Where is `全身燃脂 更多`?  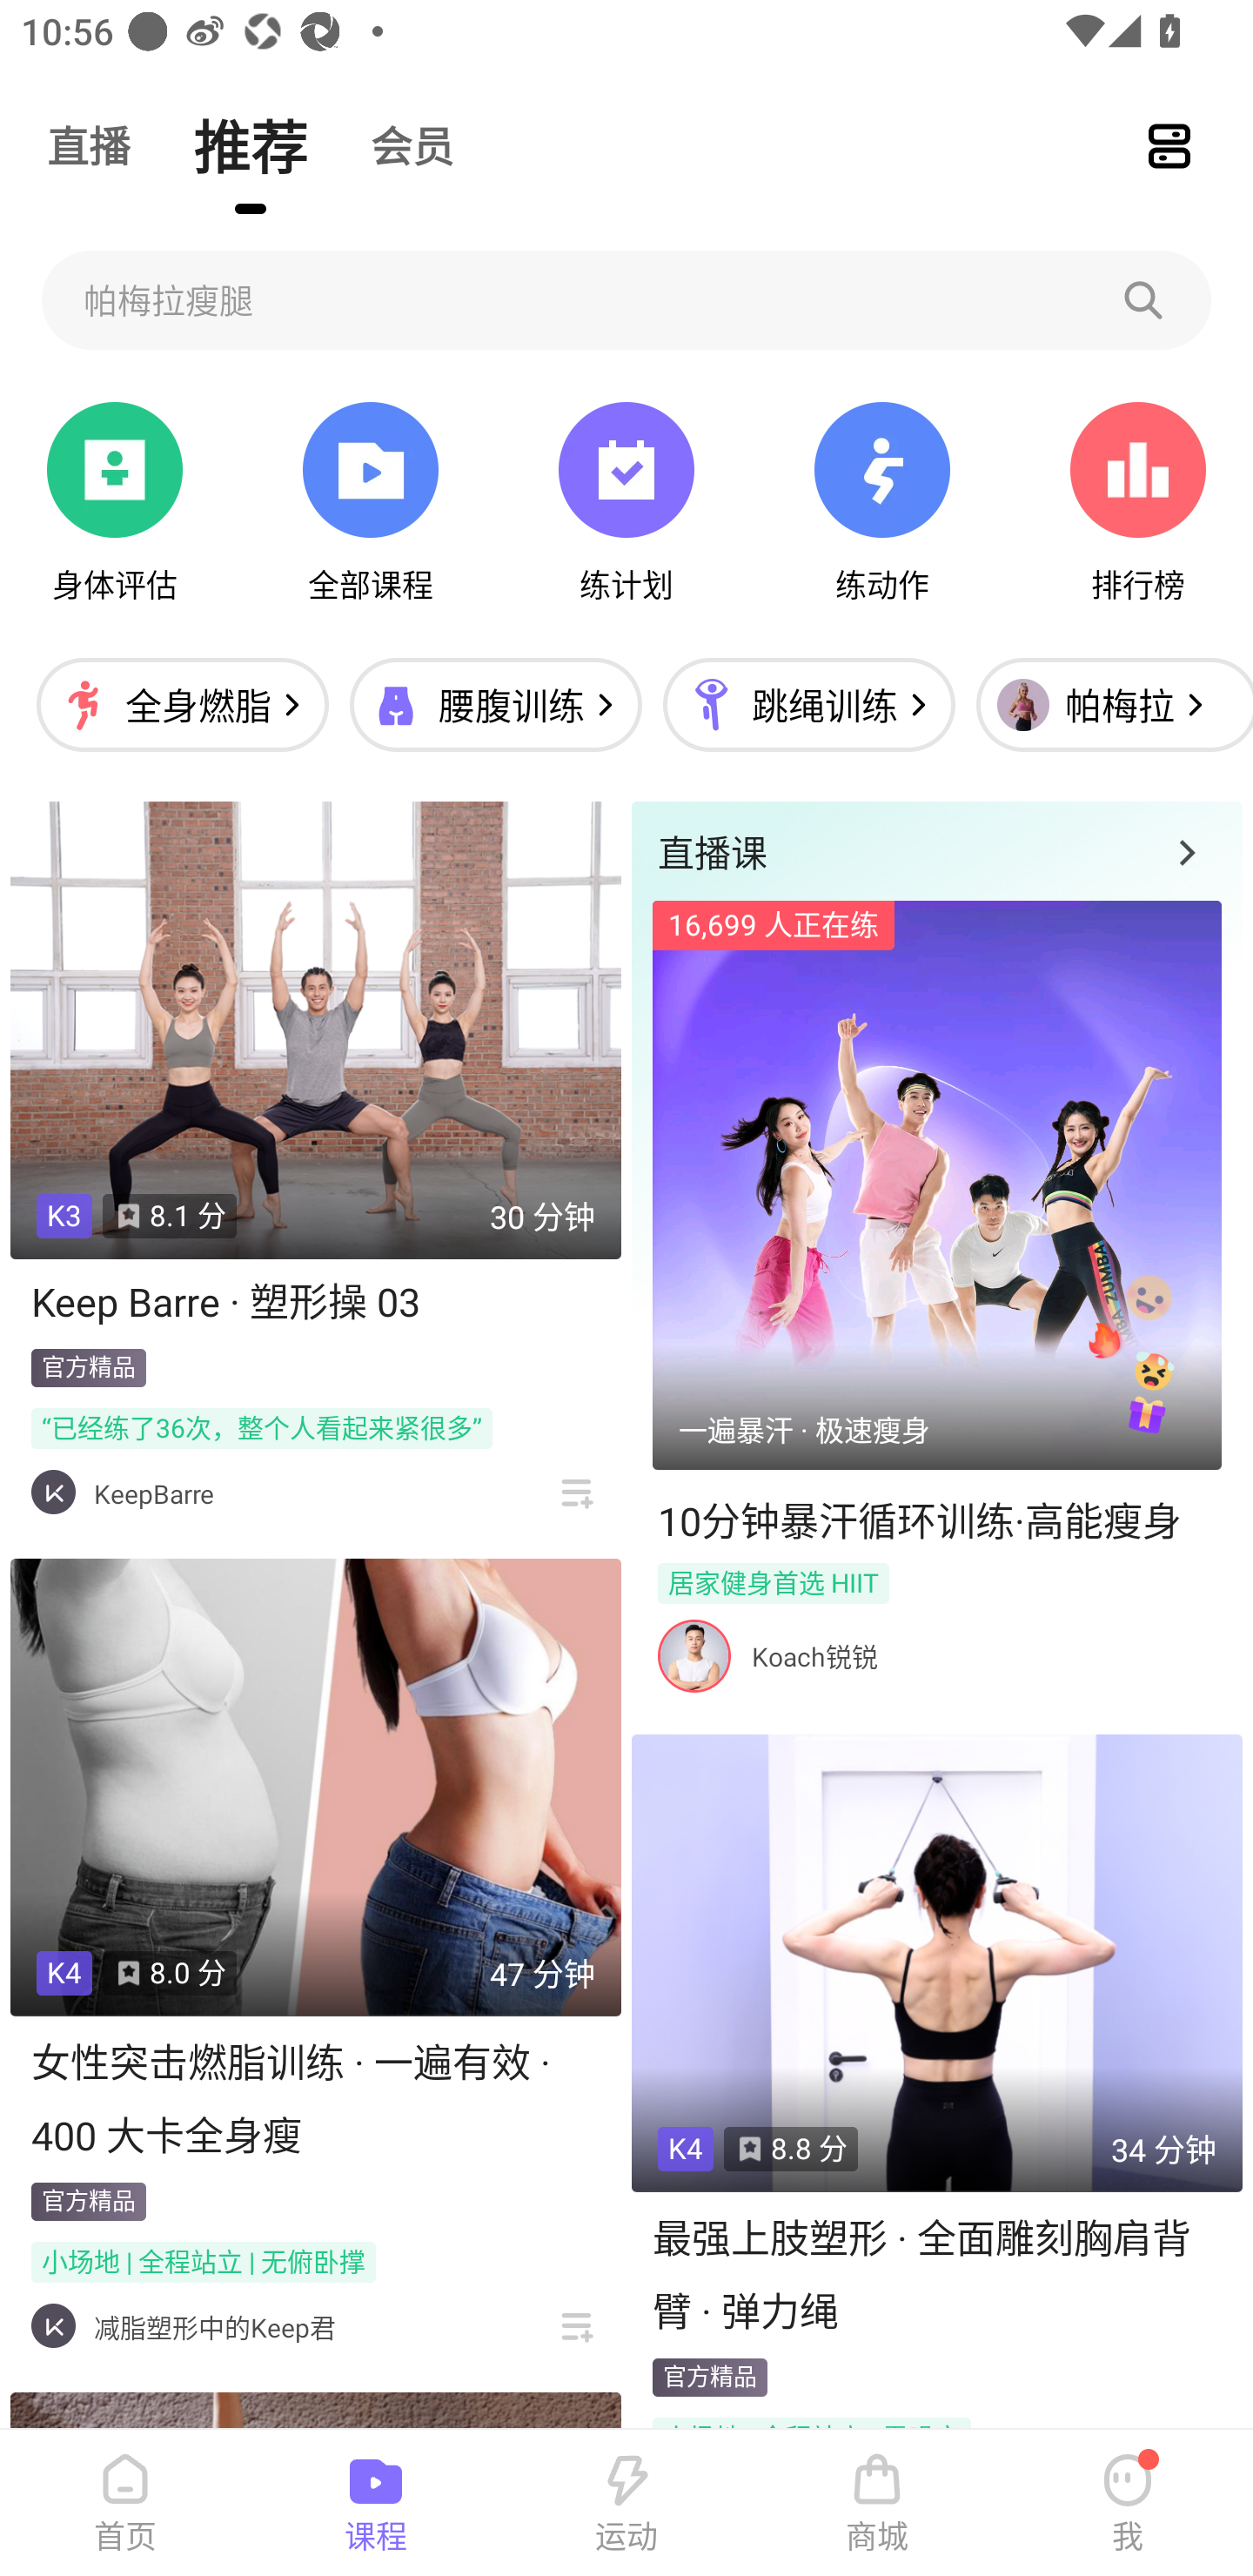 全身燃脂 更多 is located at coordinates (182, 704).